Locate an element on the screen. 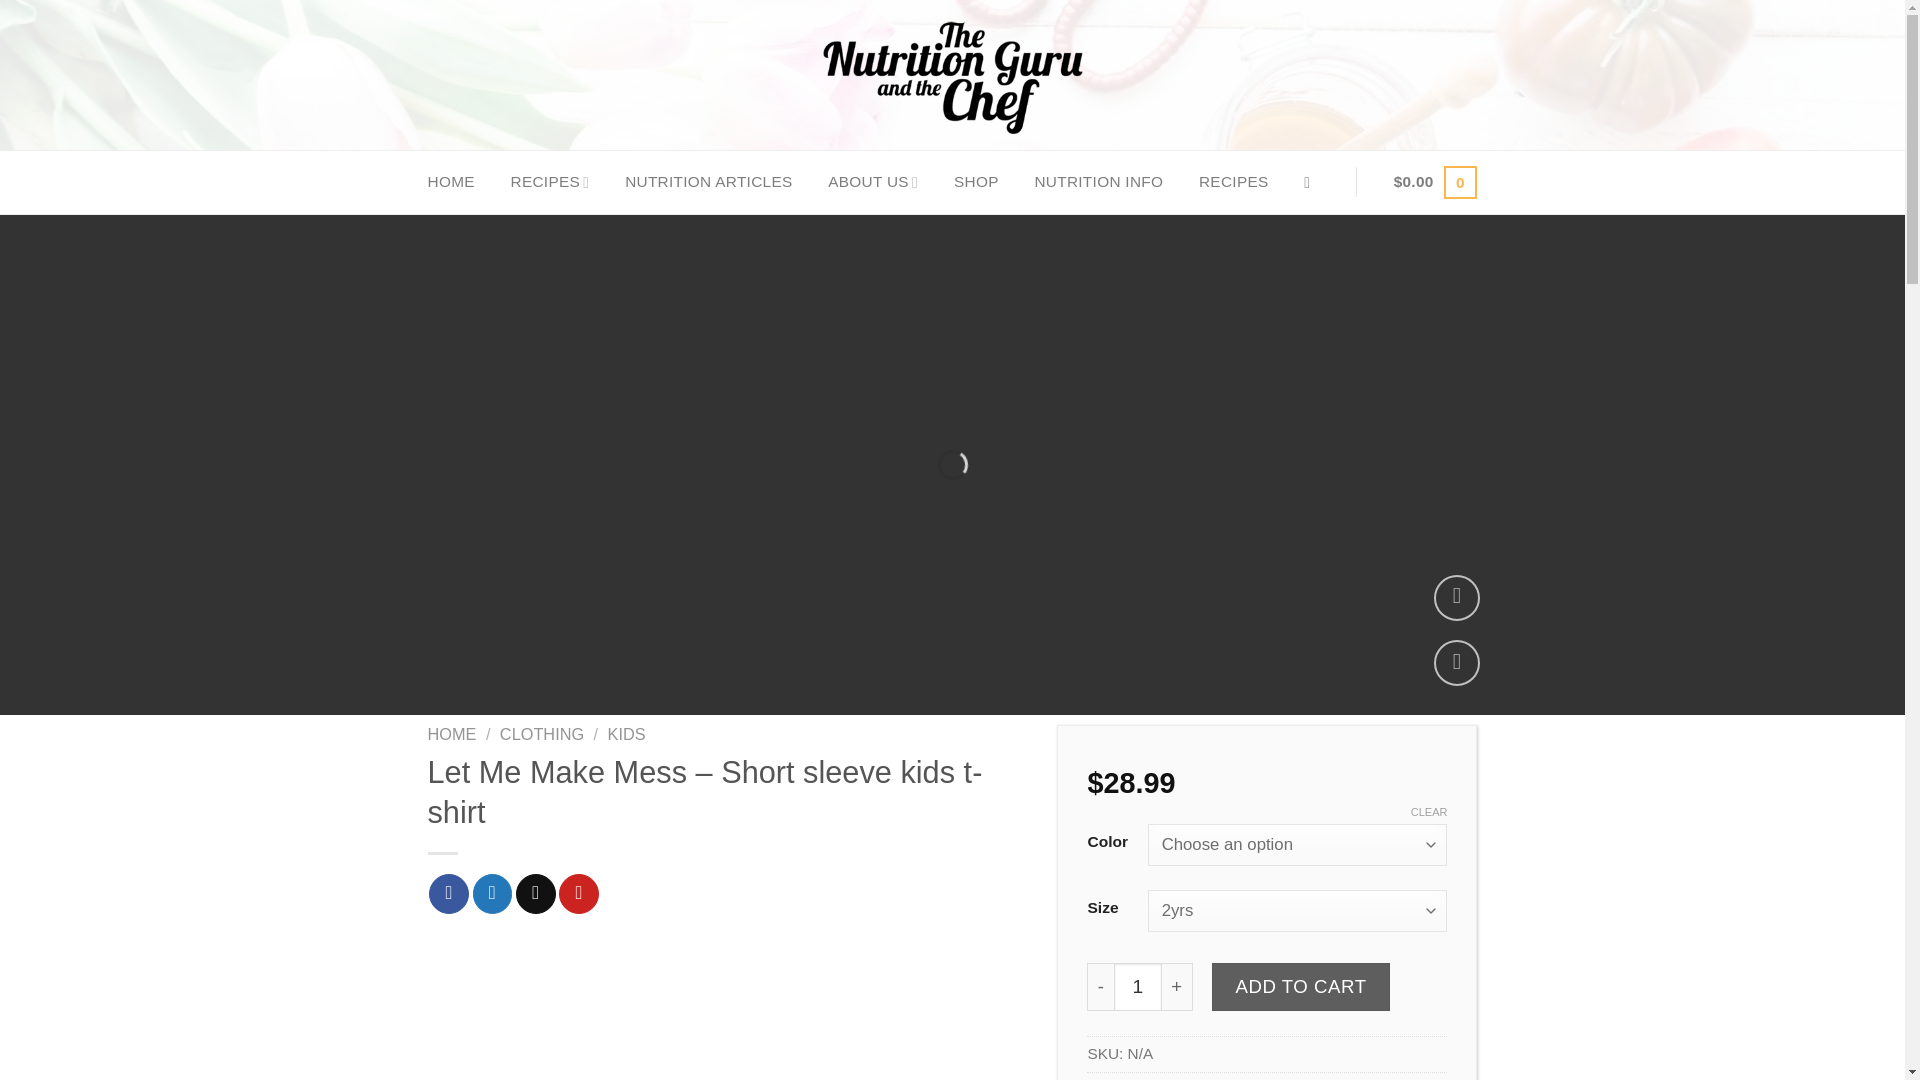  Zoom is located at coordinates (1457, 598).